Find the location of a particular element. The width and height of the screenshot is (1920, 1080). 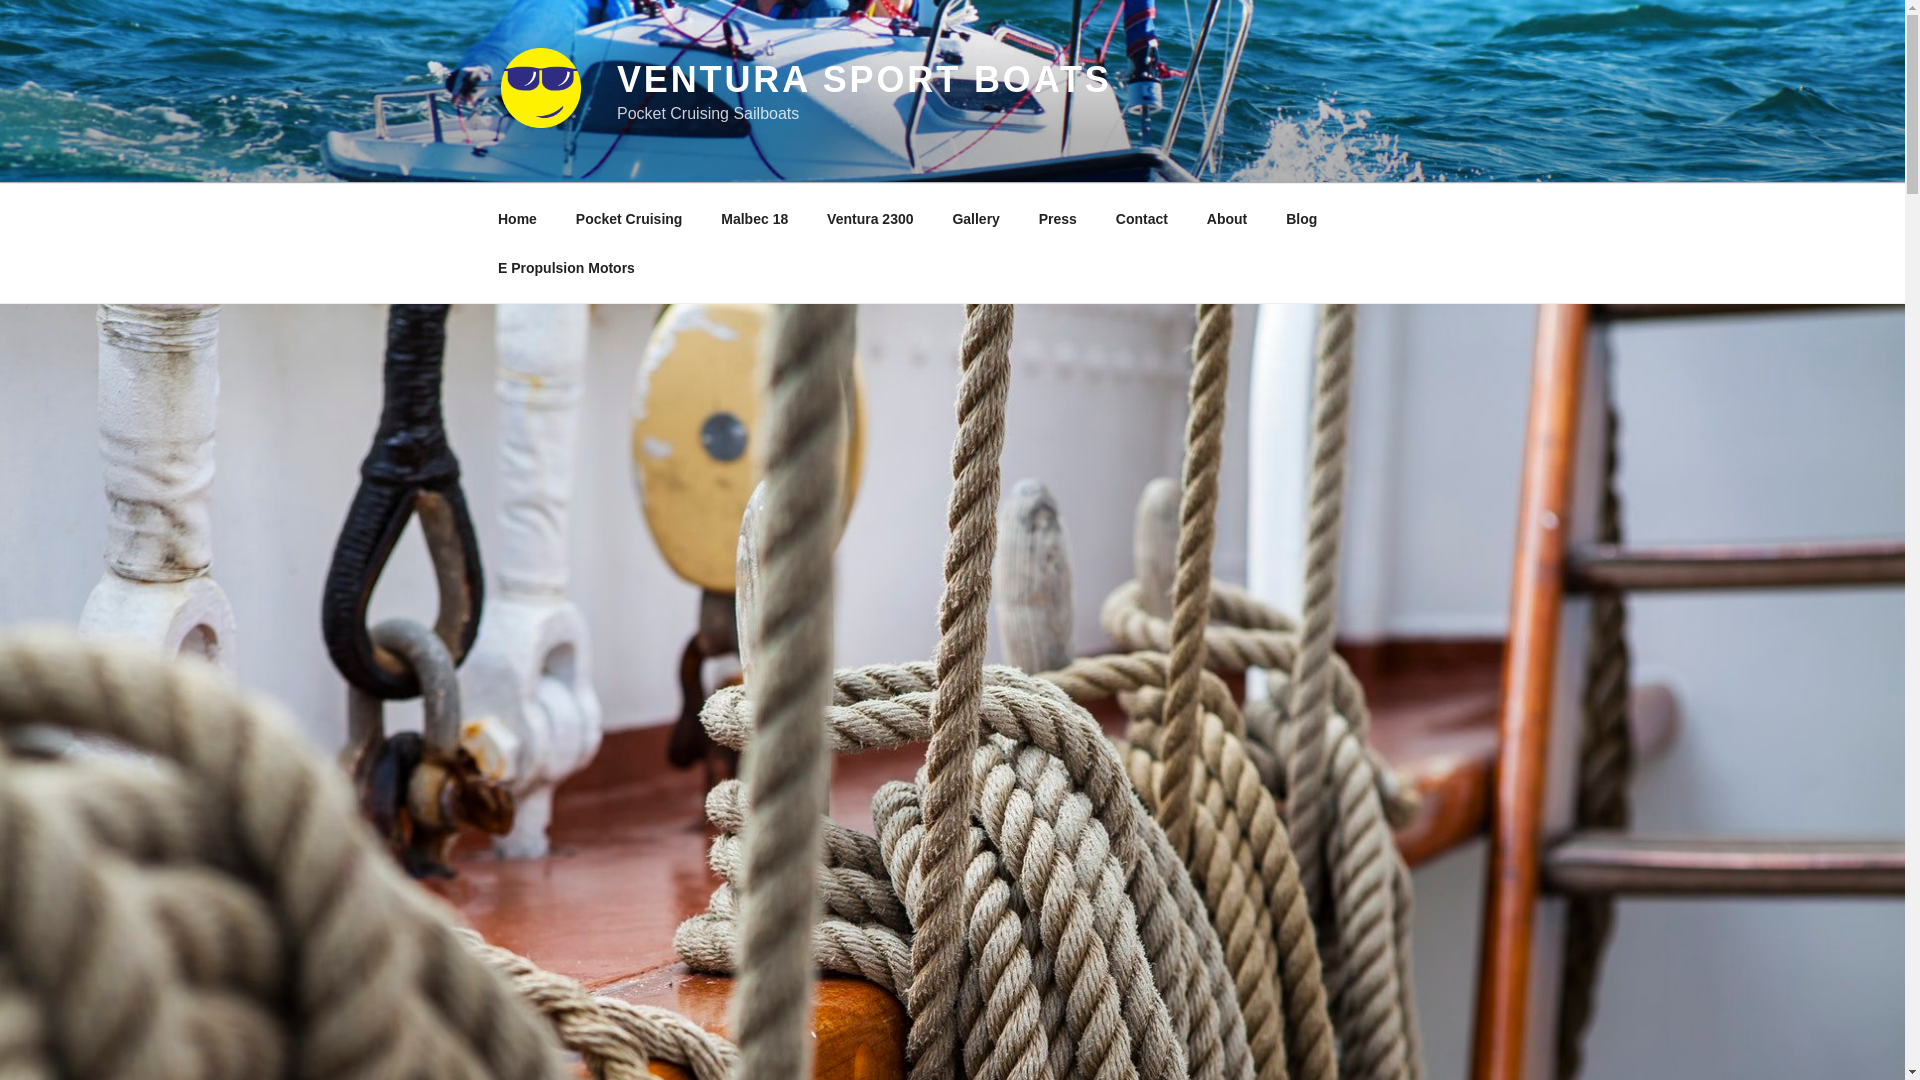

About is located at coordinates (1226, 218).